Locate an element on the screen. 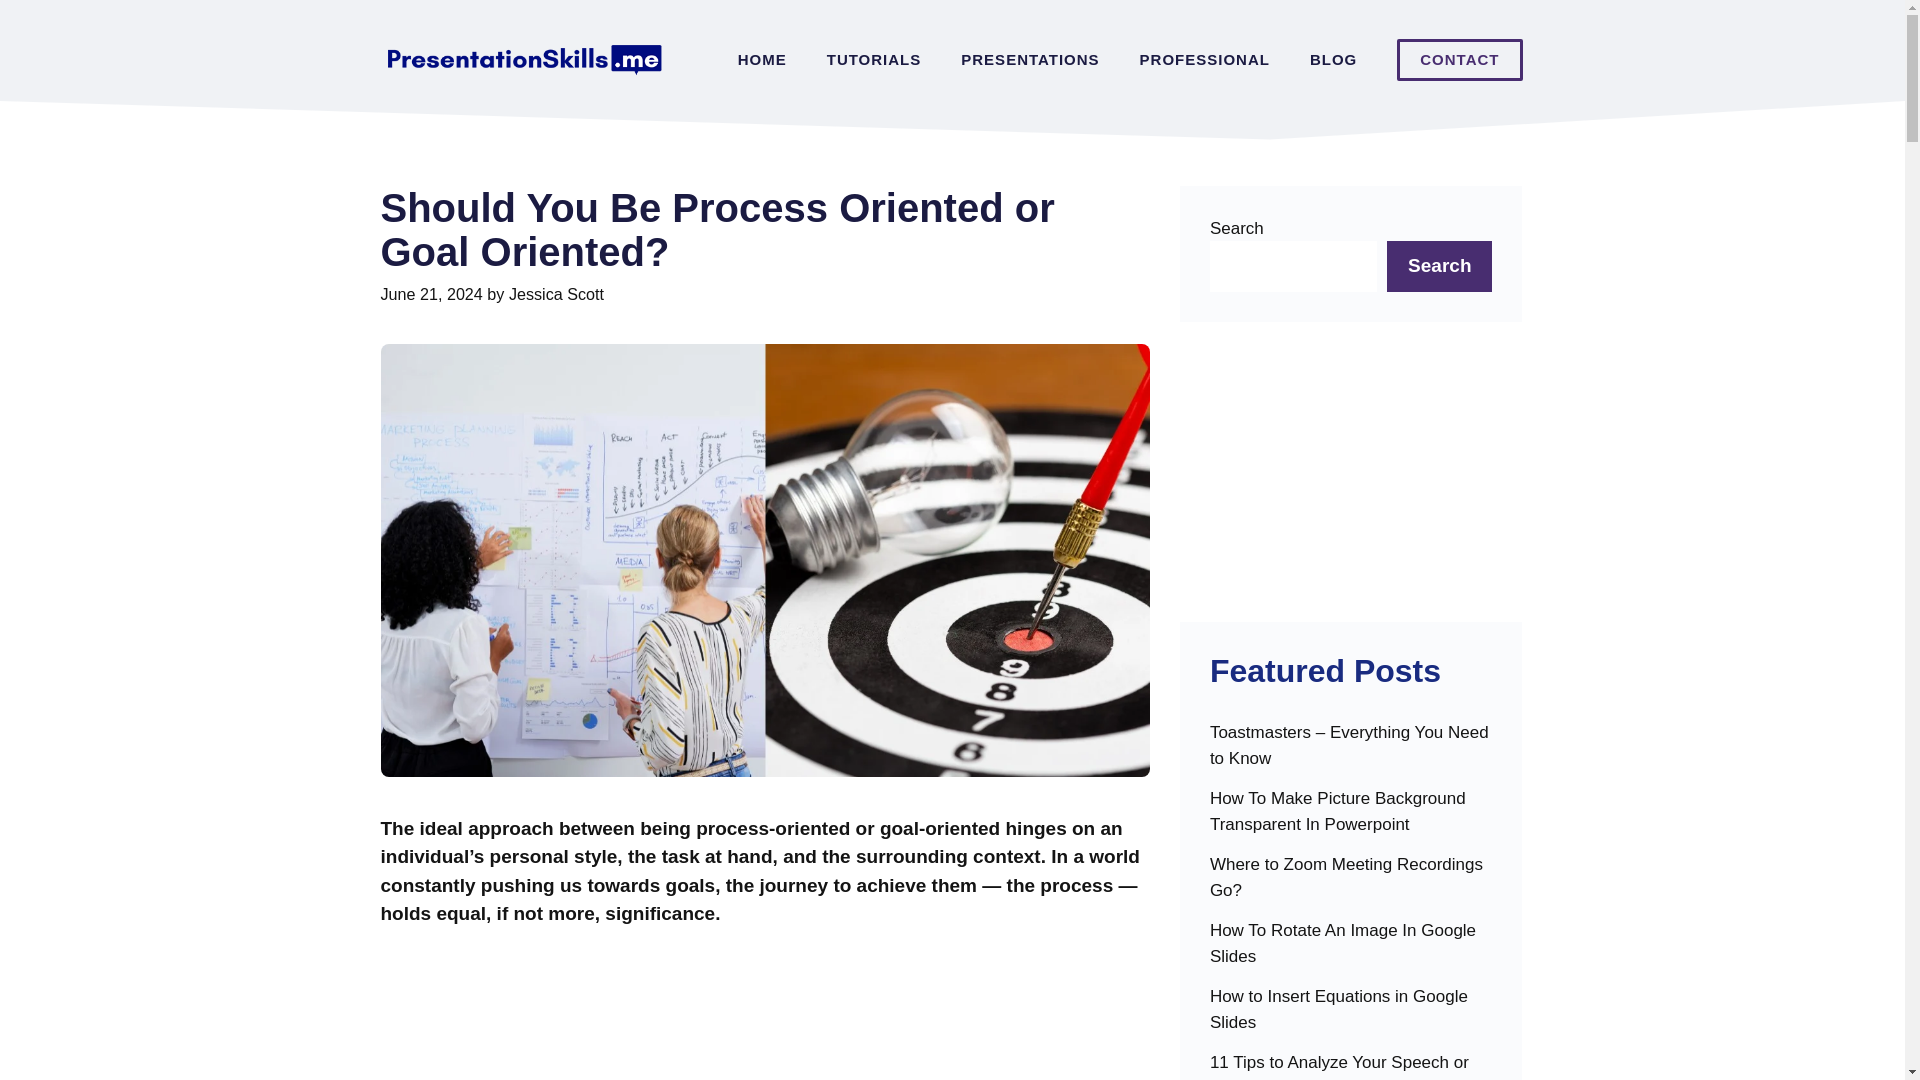 This screenshot has width=1920, height=1080. BLOG is located at coordinates (1333, 60).